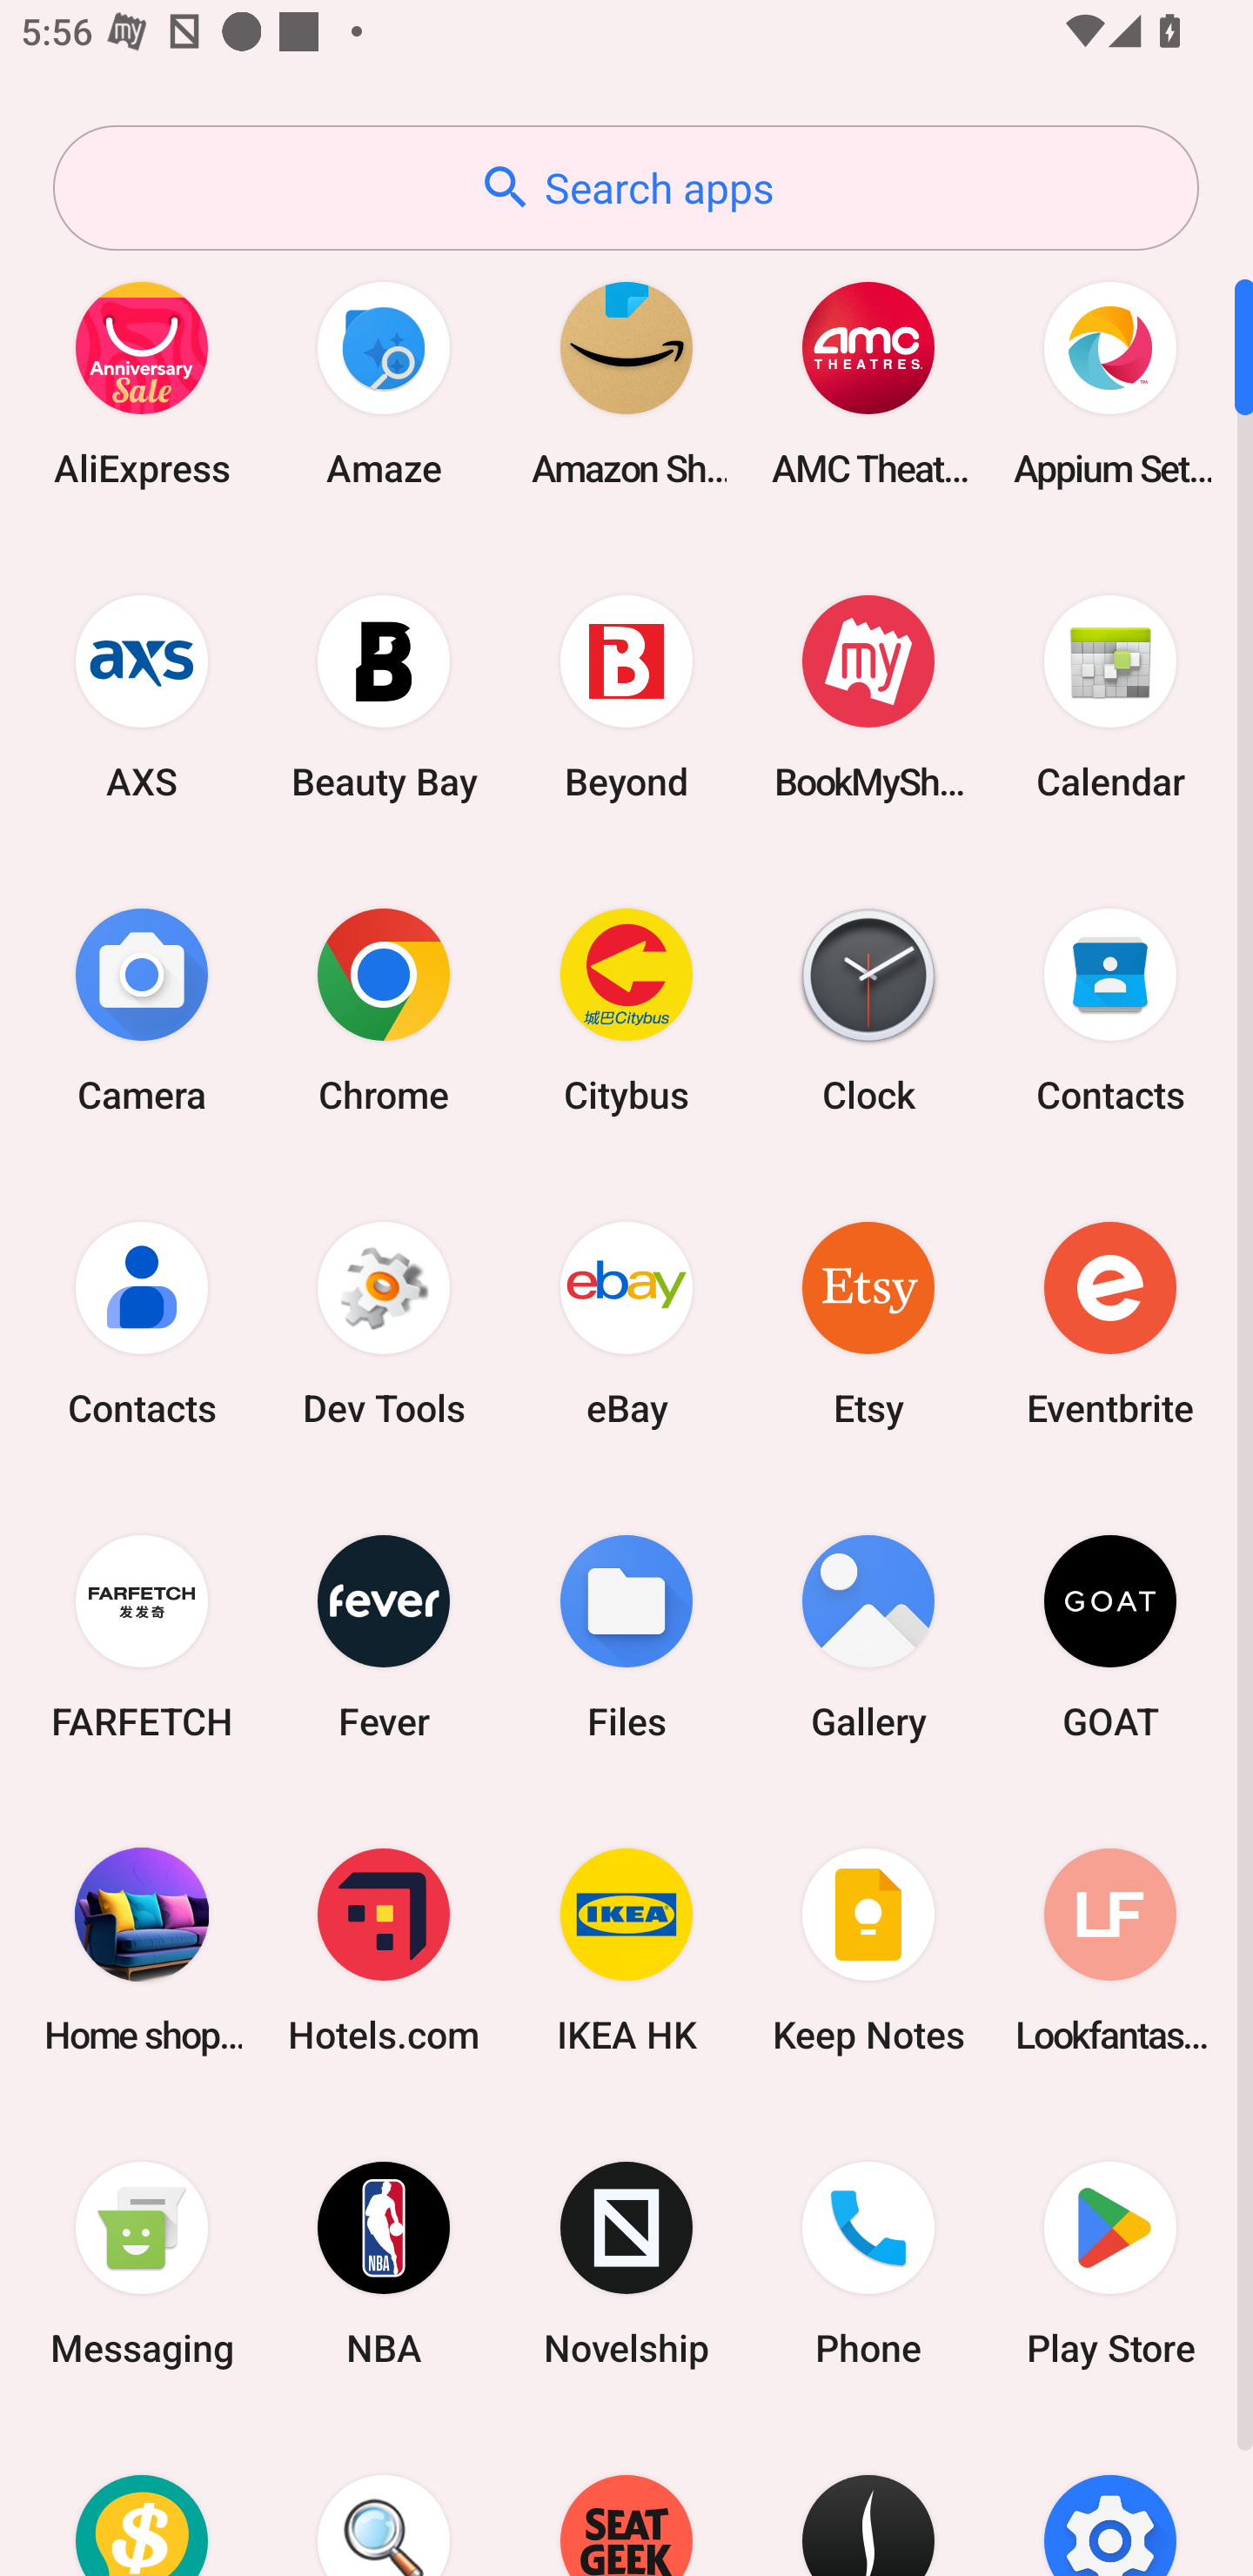 The width and height of the screenshot is (1253, 2576). What do you see at coordinates (1110, 383) in the screenshot?
I see `Appium Settings` at bounding box center [1110, 383].